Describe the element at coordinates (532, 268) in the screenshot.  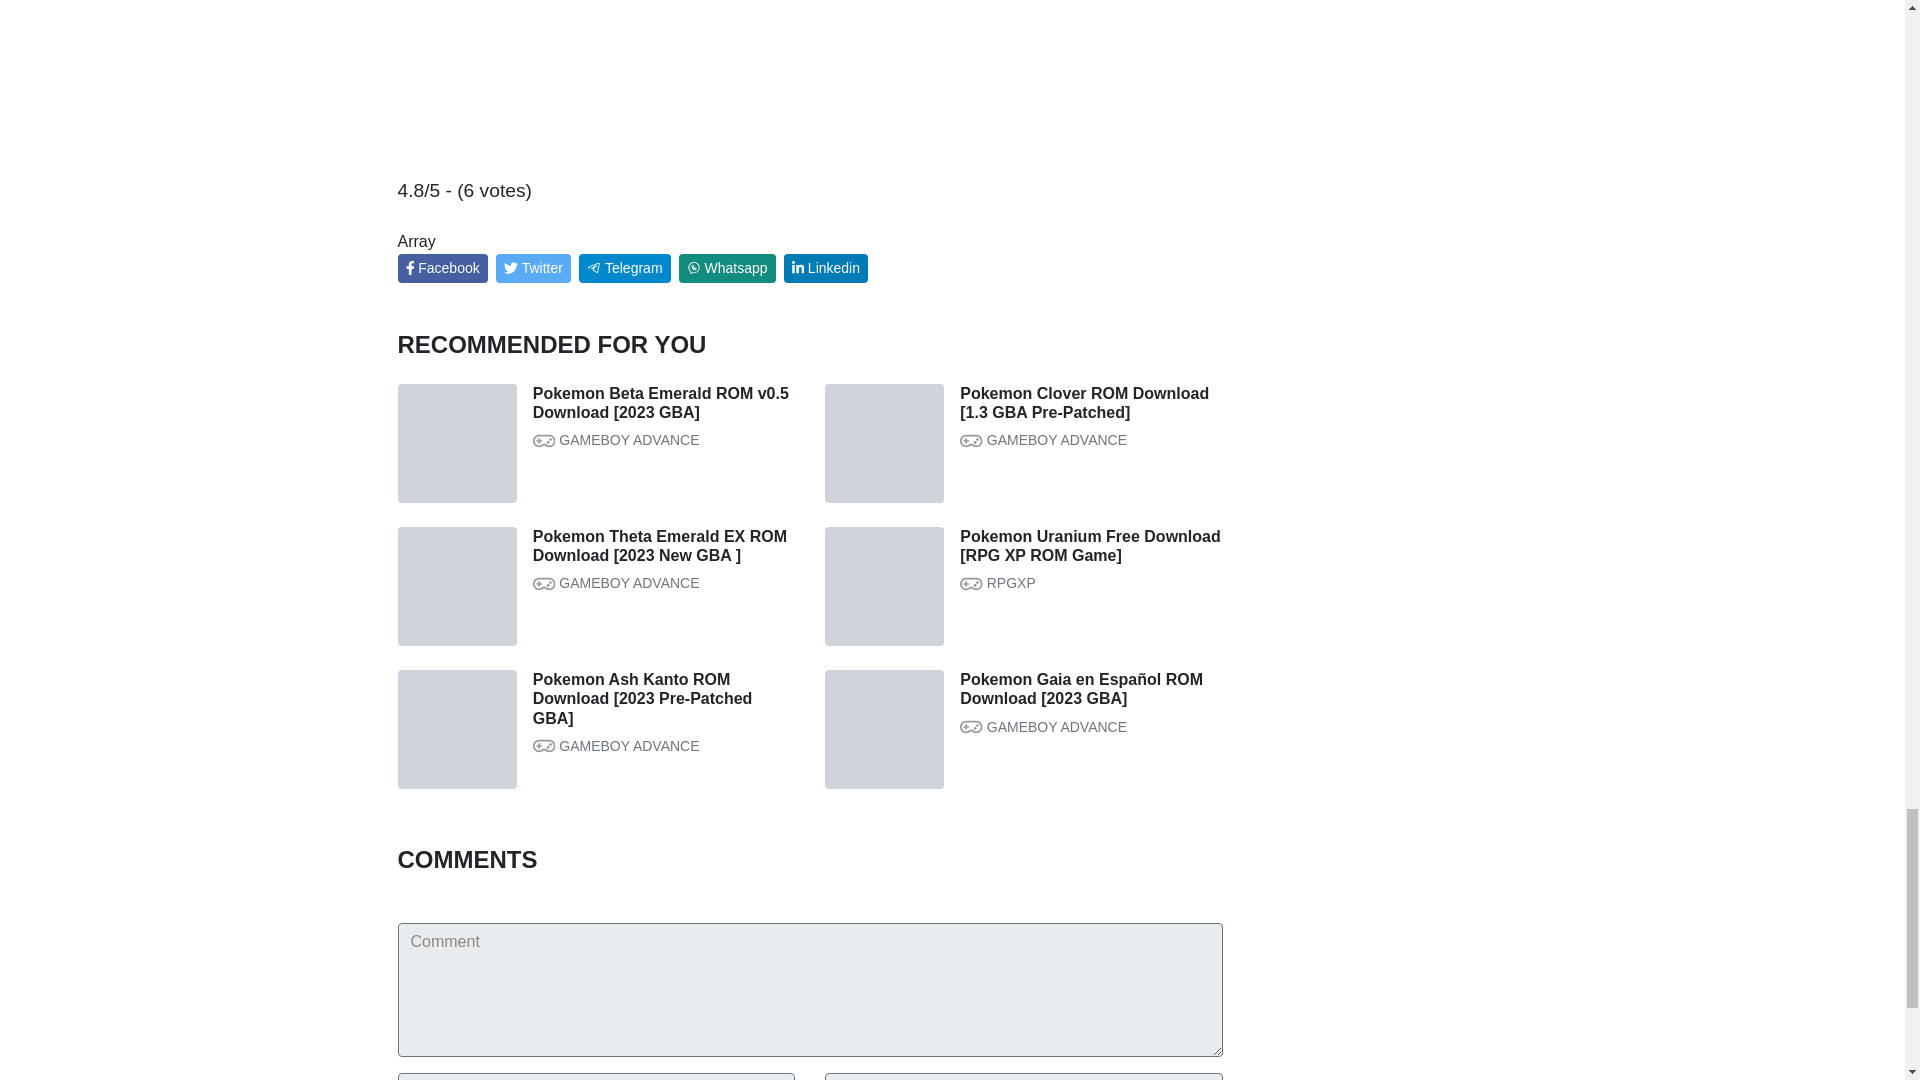
I see `Twitter` at that location.